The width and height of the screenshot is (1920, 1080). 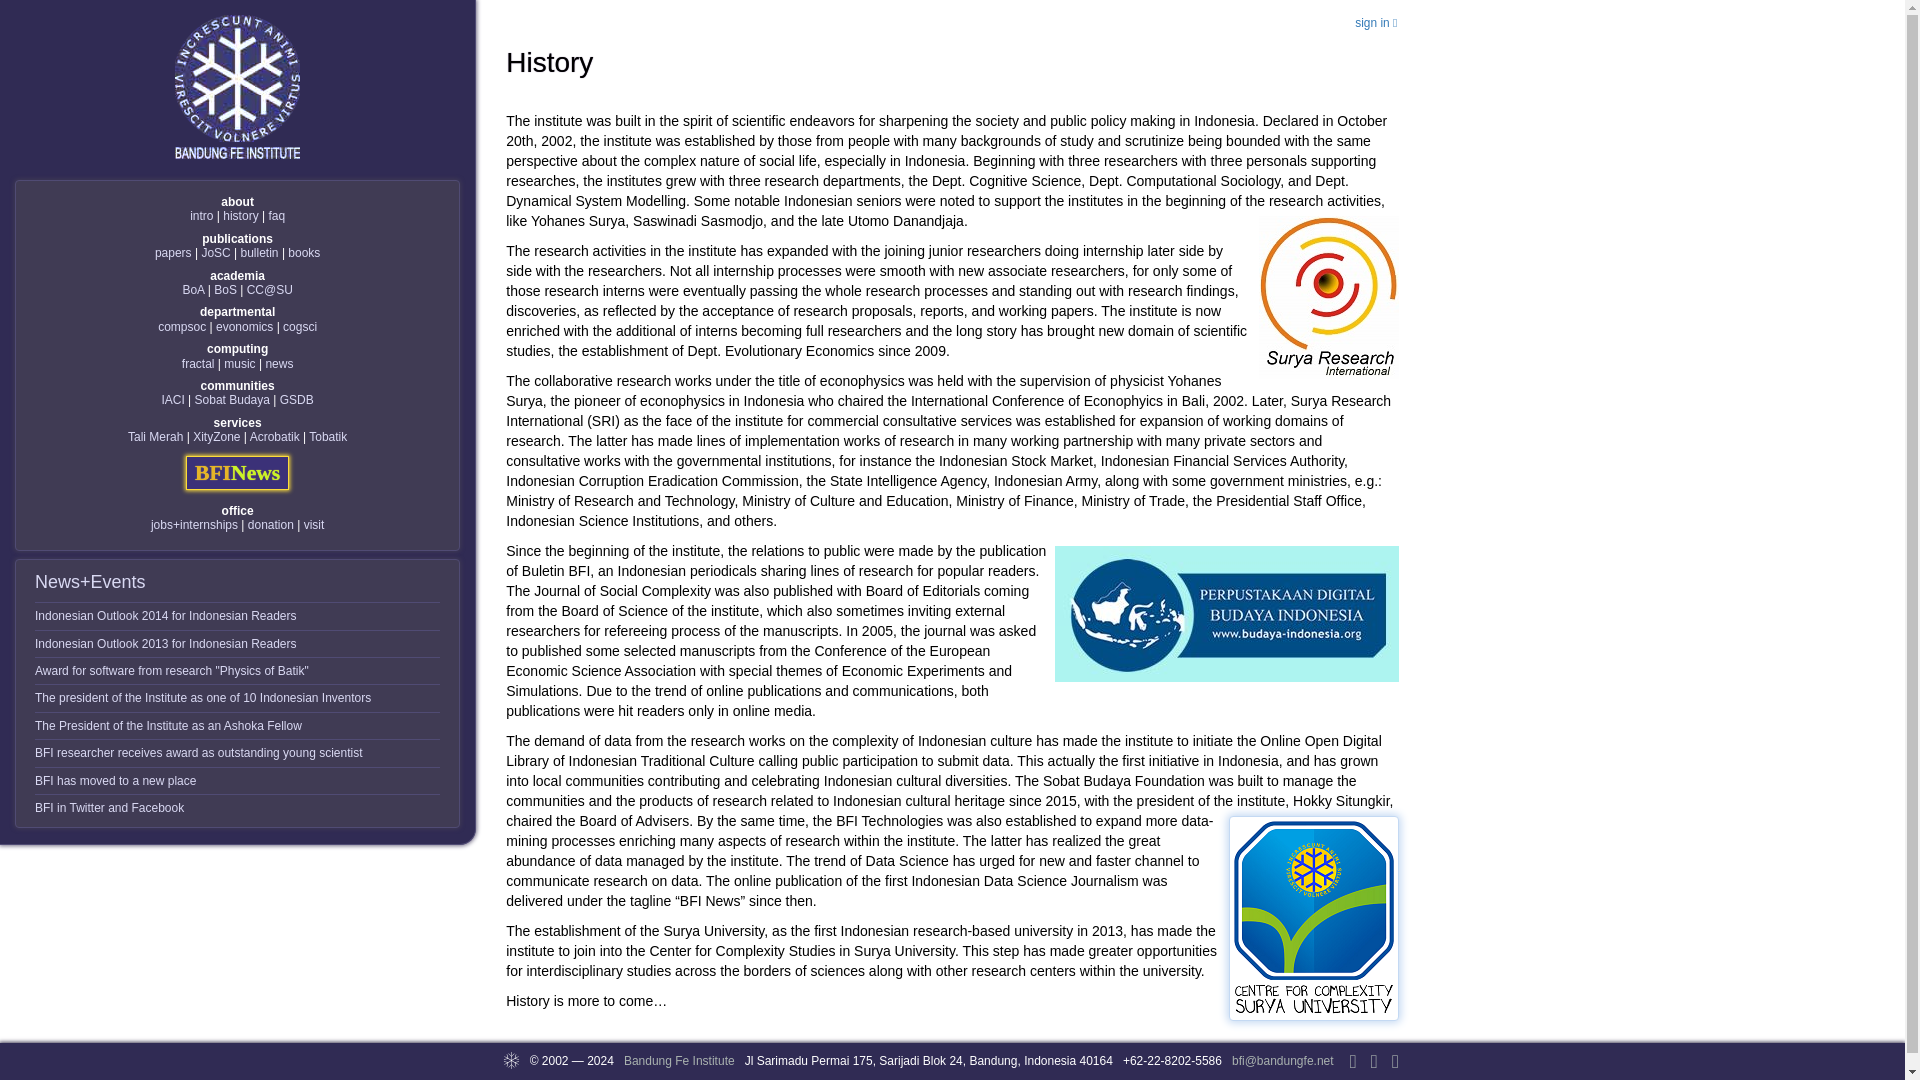 What do you see at coordinates (166, 616) in the screenshot?
I see `Indonesian Outlook 2014 for Indonesian Readers` at bounding box center [166, 616].